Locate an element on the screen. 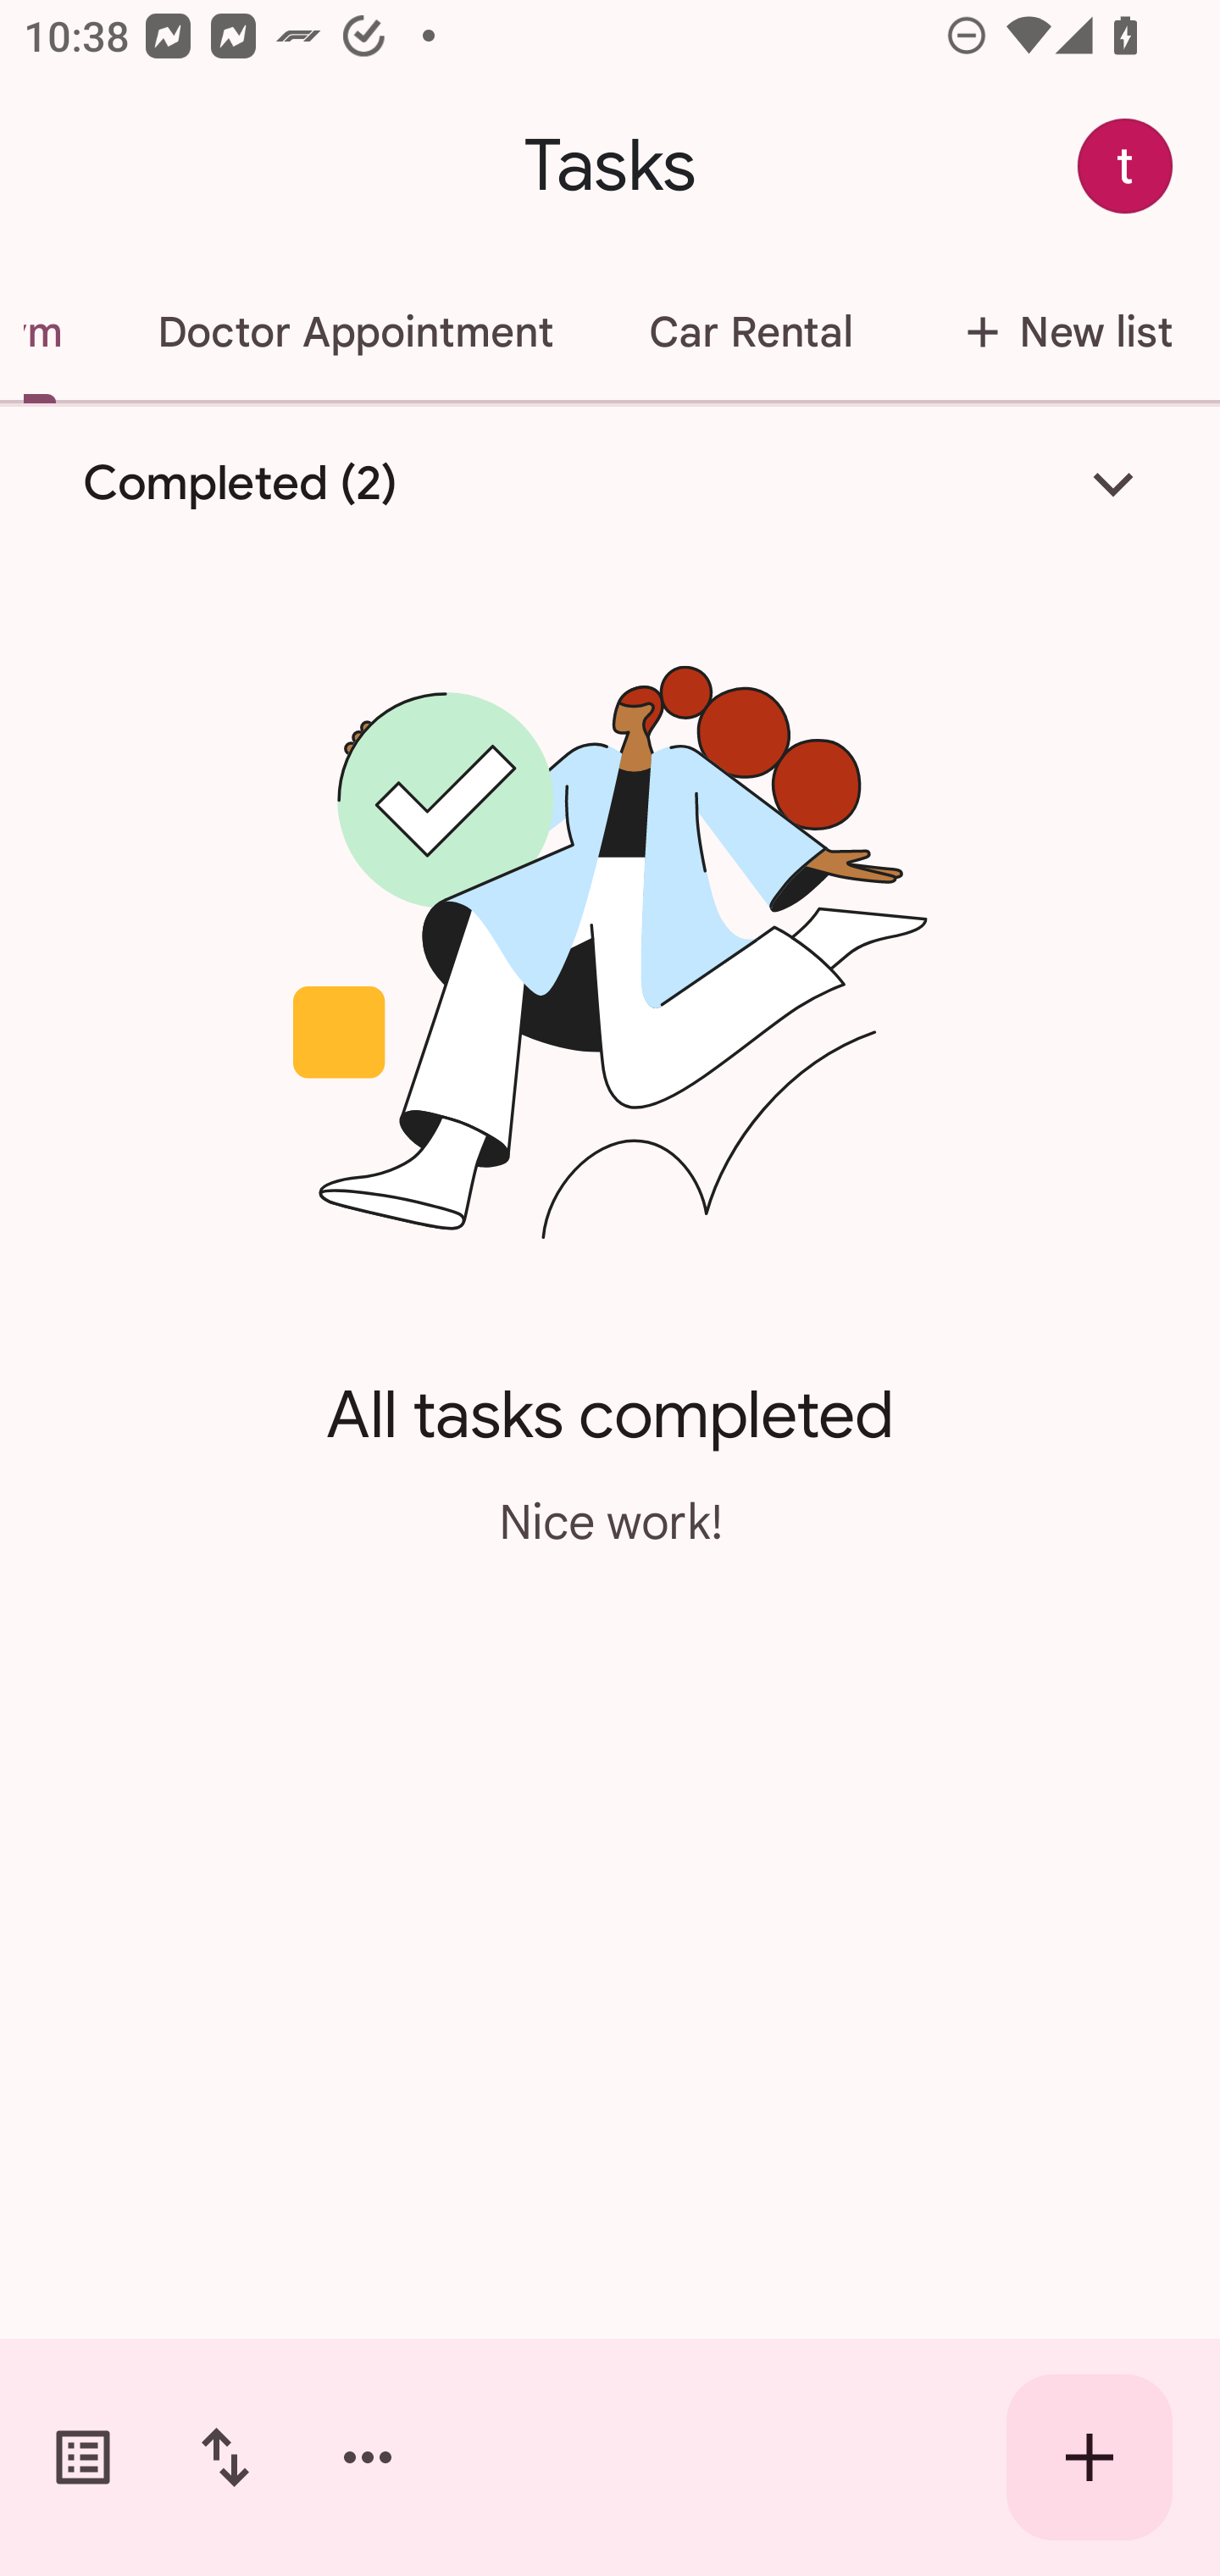 The width and height of the screenshot is (1220, 2576). Create new task is located at coordinates (1090, 2457).